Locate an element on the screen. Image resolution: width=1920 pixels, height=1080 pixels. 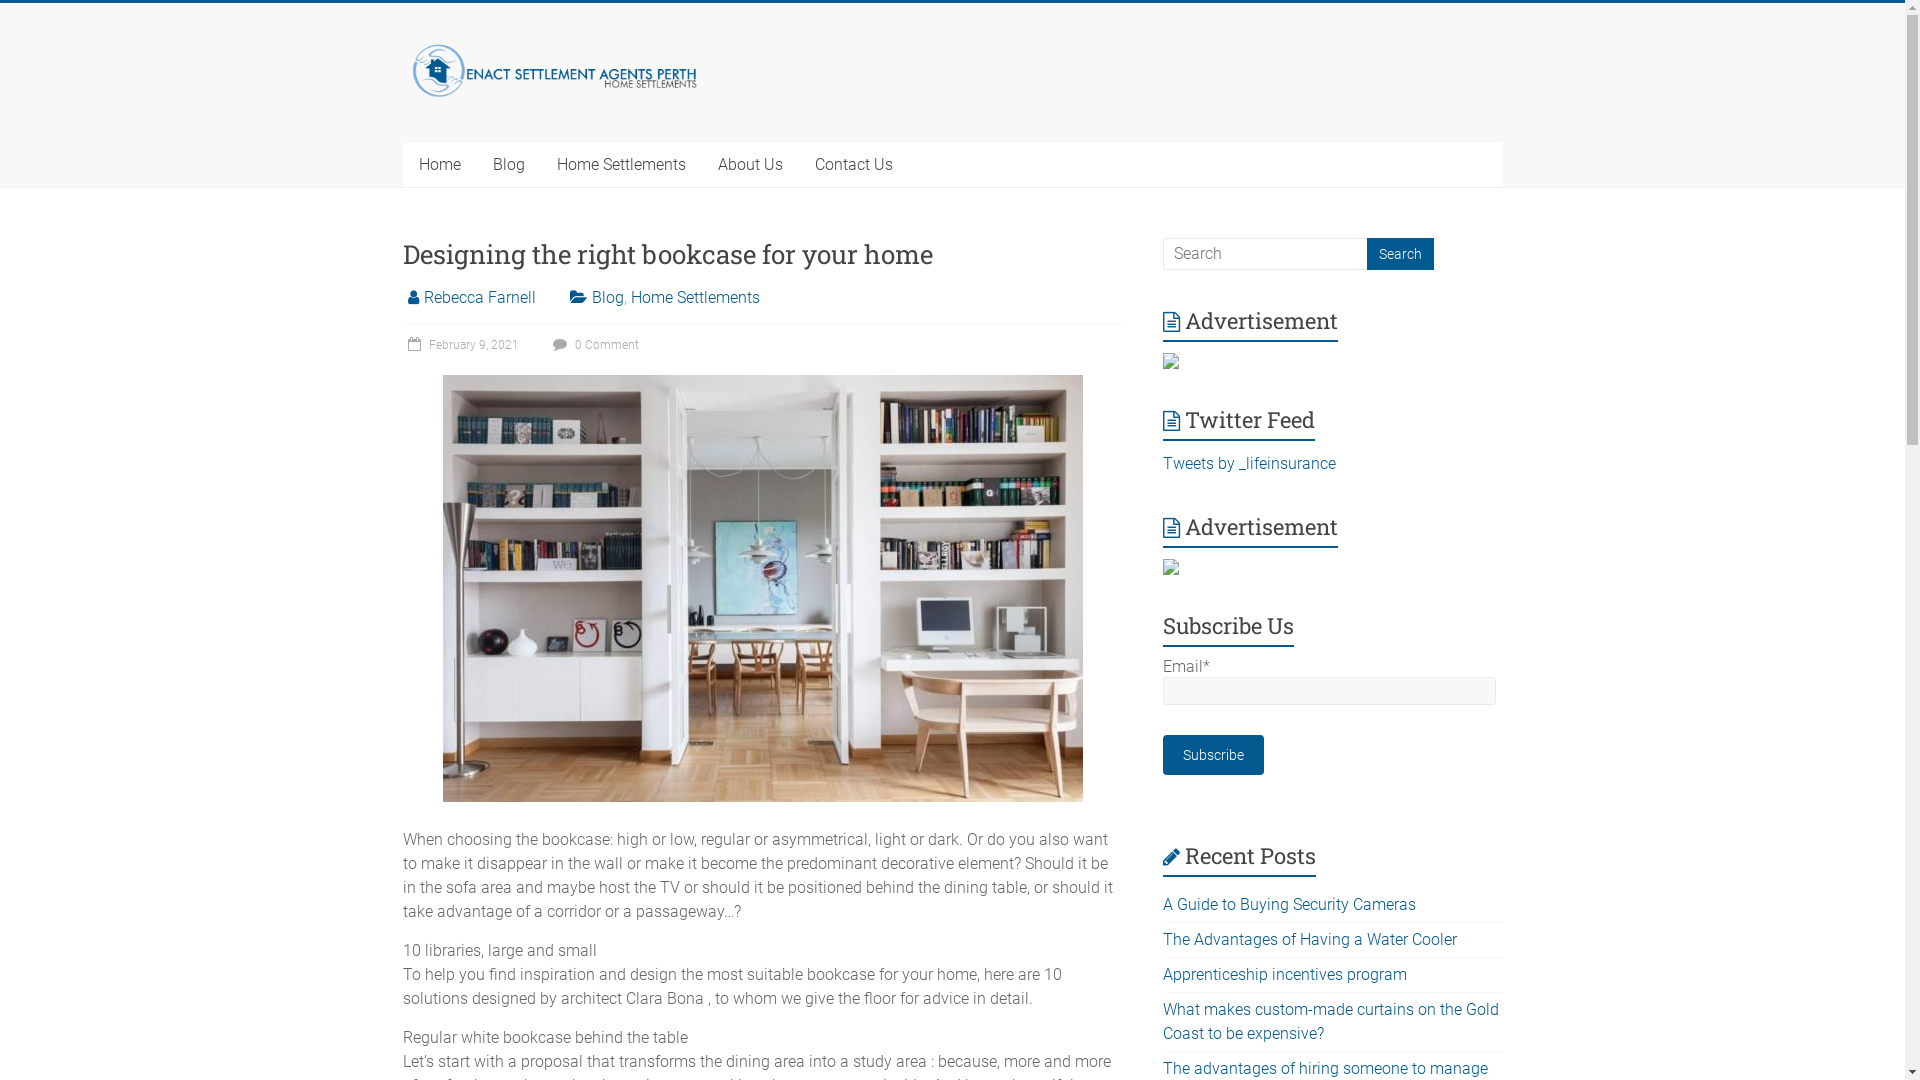
Search is located at coordinates (1400, 254).